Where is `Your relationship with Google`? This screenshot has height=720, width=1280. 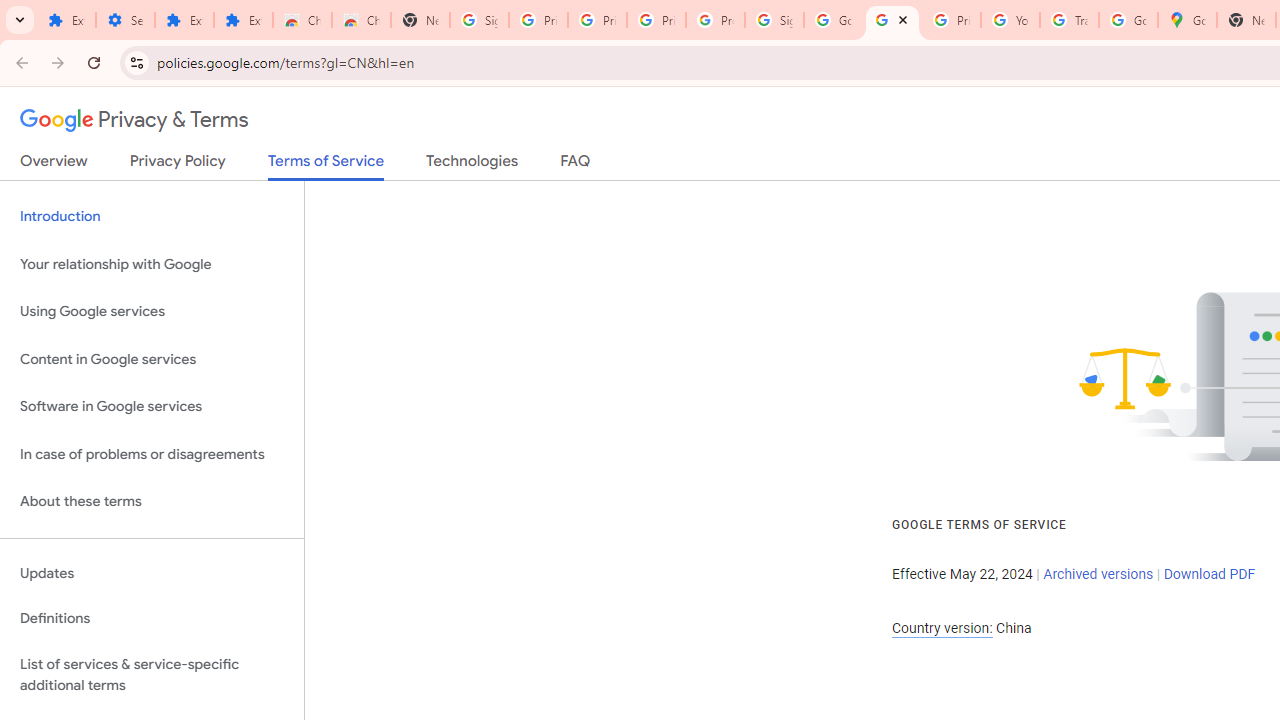
Your relationship with Google is located at coordinates (152, 264).